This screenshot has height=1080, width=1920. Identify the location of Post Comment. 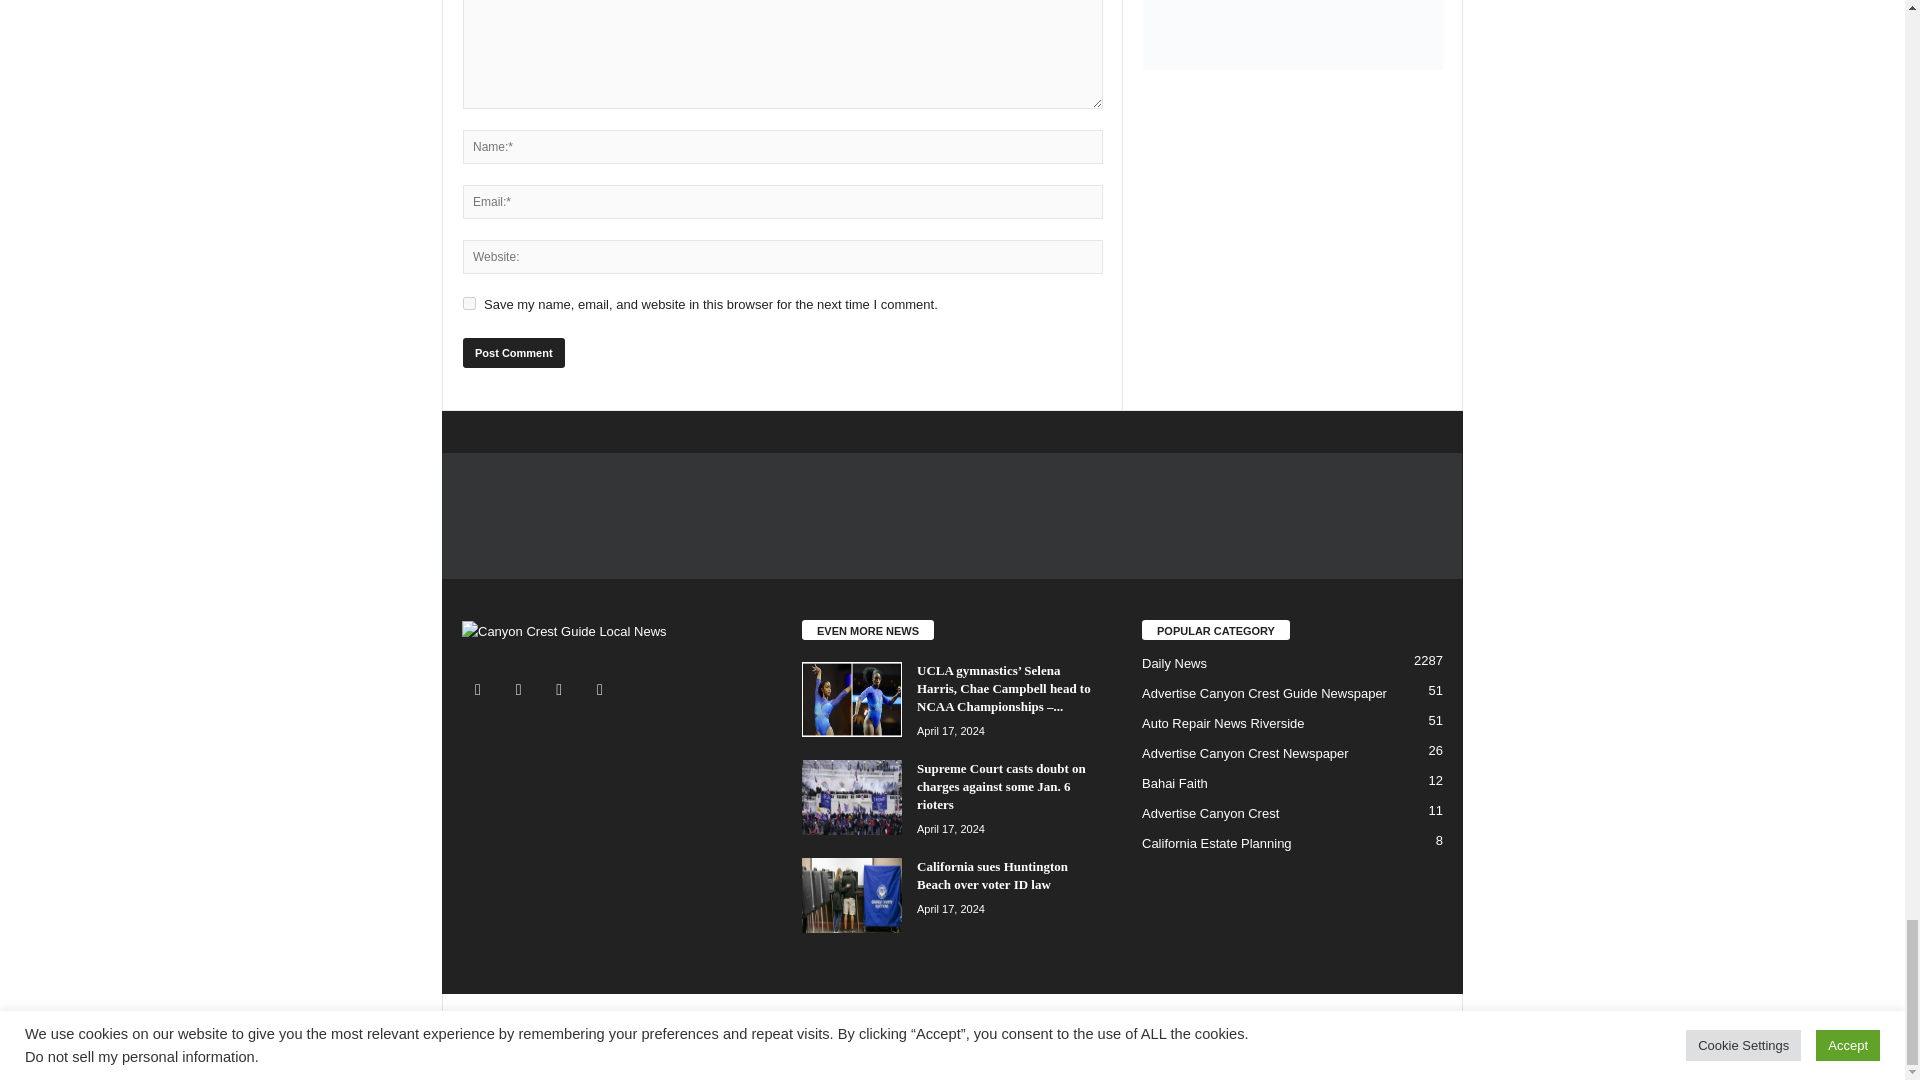
(513, 353).